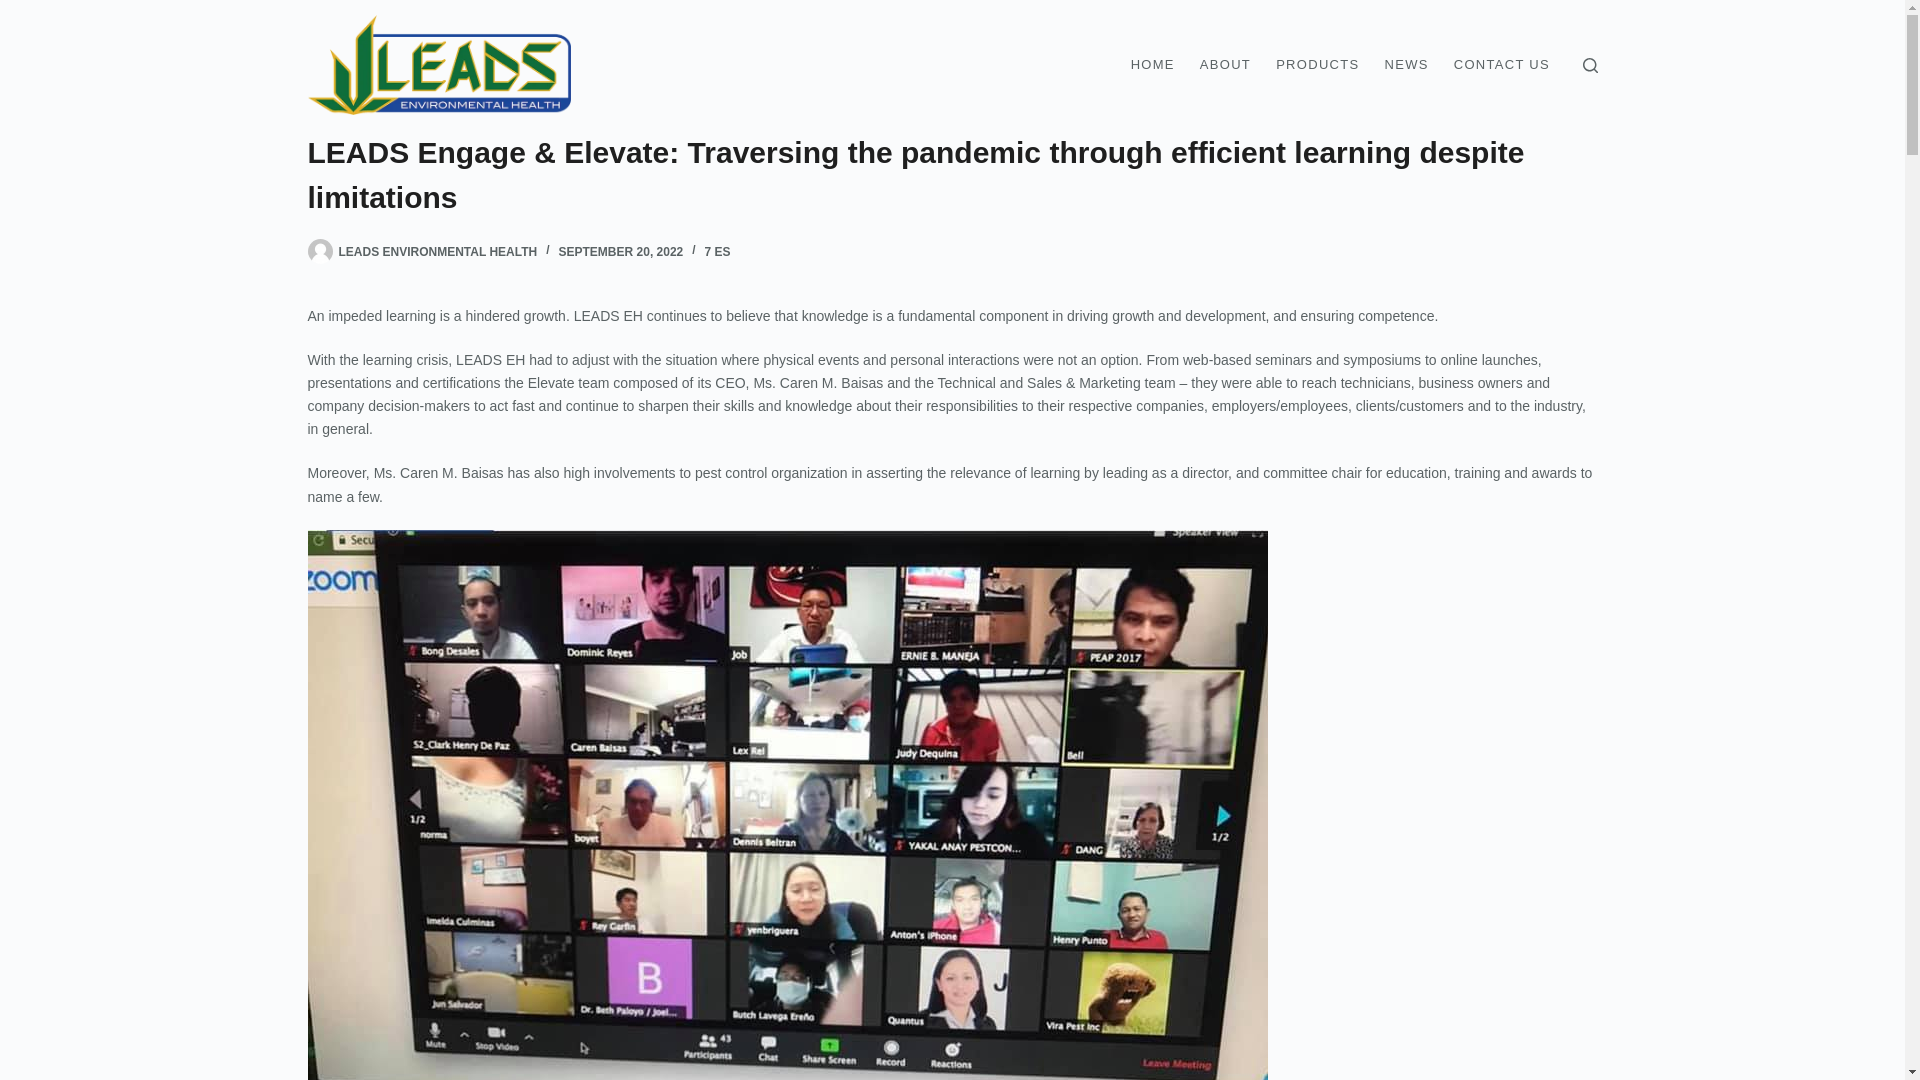 This screenshot has width=1920, height=1080. Describe the element at coordinates (20, 10) in the screenshot. I see `Skip to content` at that location.